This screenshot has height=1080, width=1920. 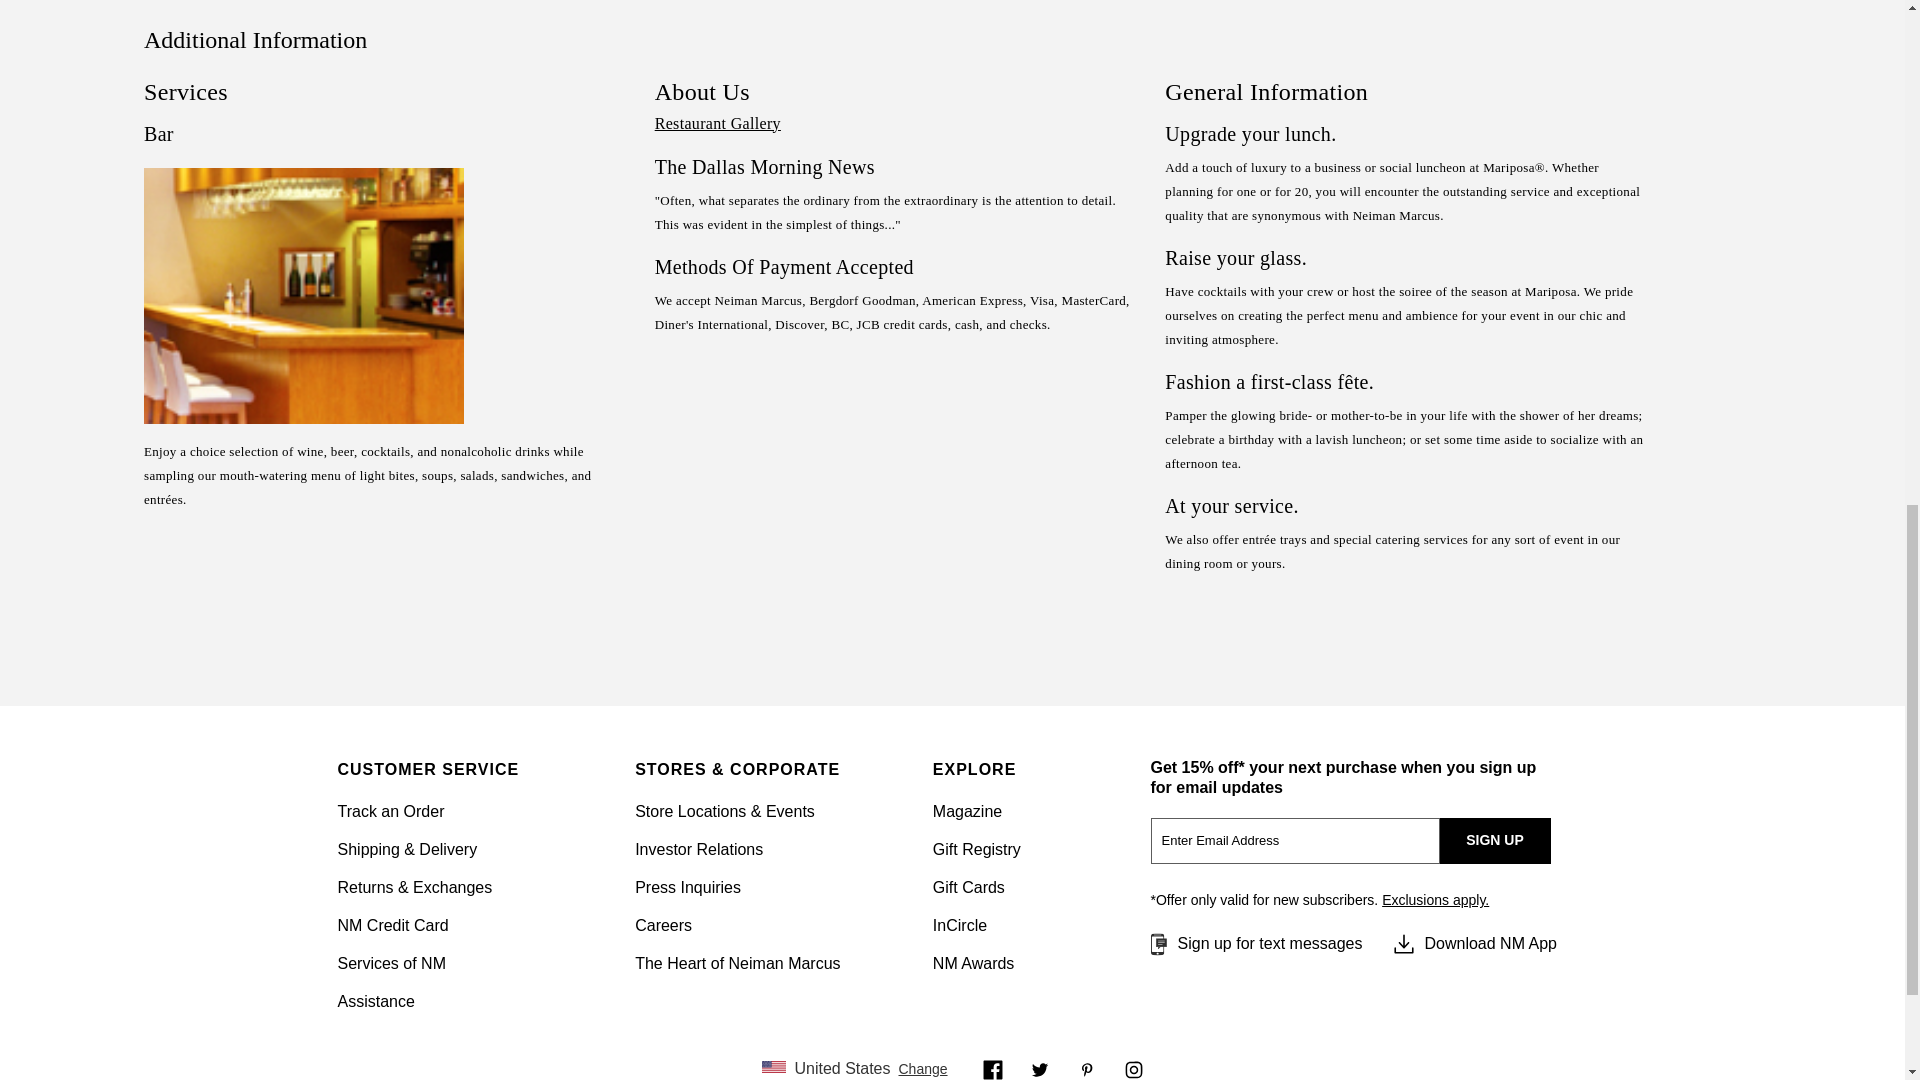 I want to click on Neiman Marcus on Facebook, so click(x=992, y=1068).